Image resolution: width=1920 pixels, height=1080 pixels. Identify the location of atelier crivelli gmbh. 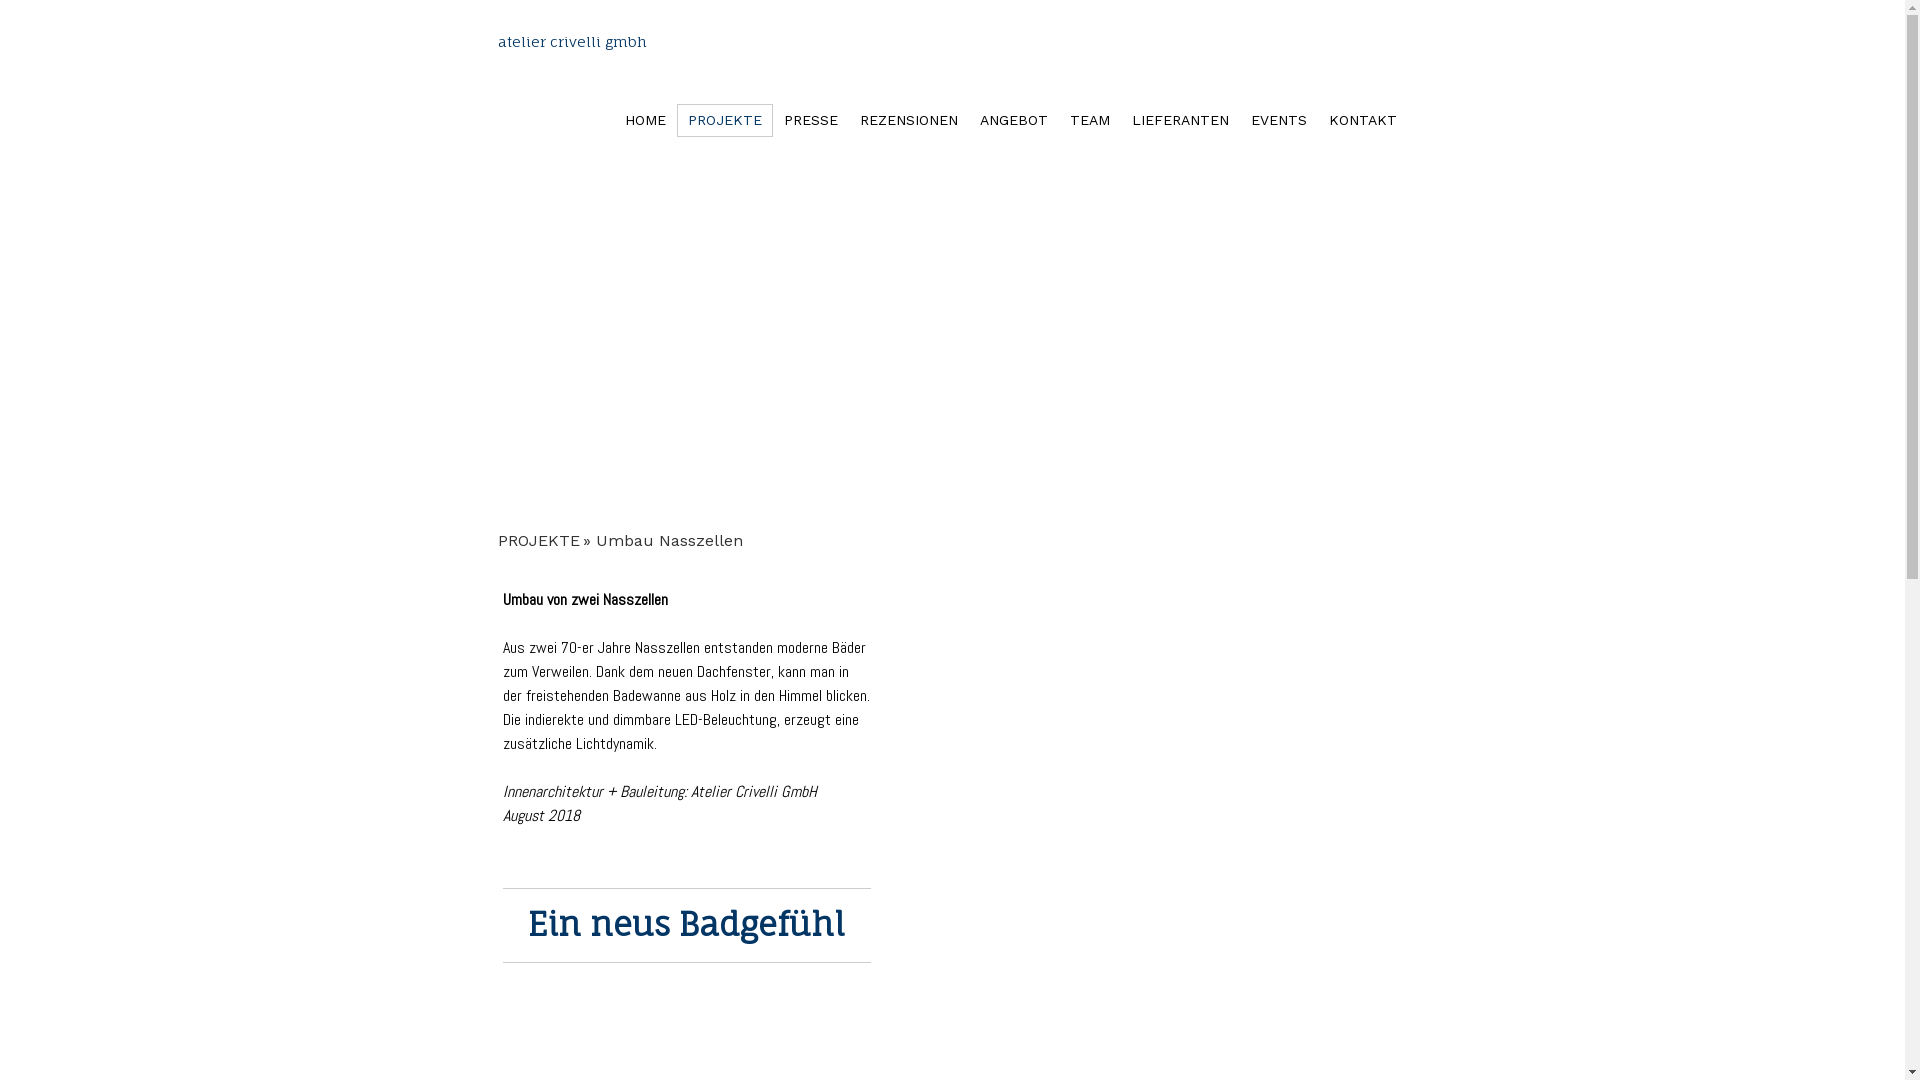
(572, 42).